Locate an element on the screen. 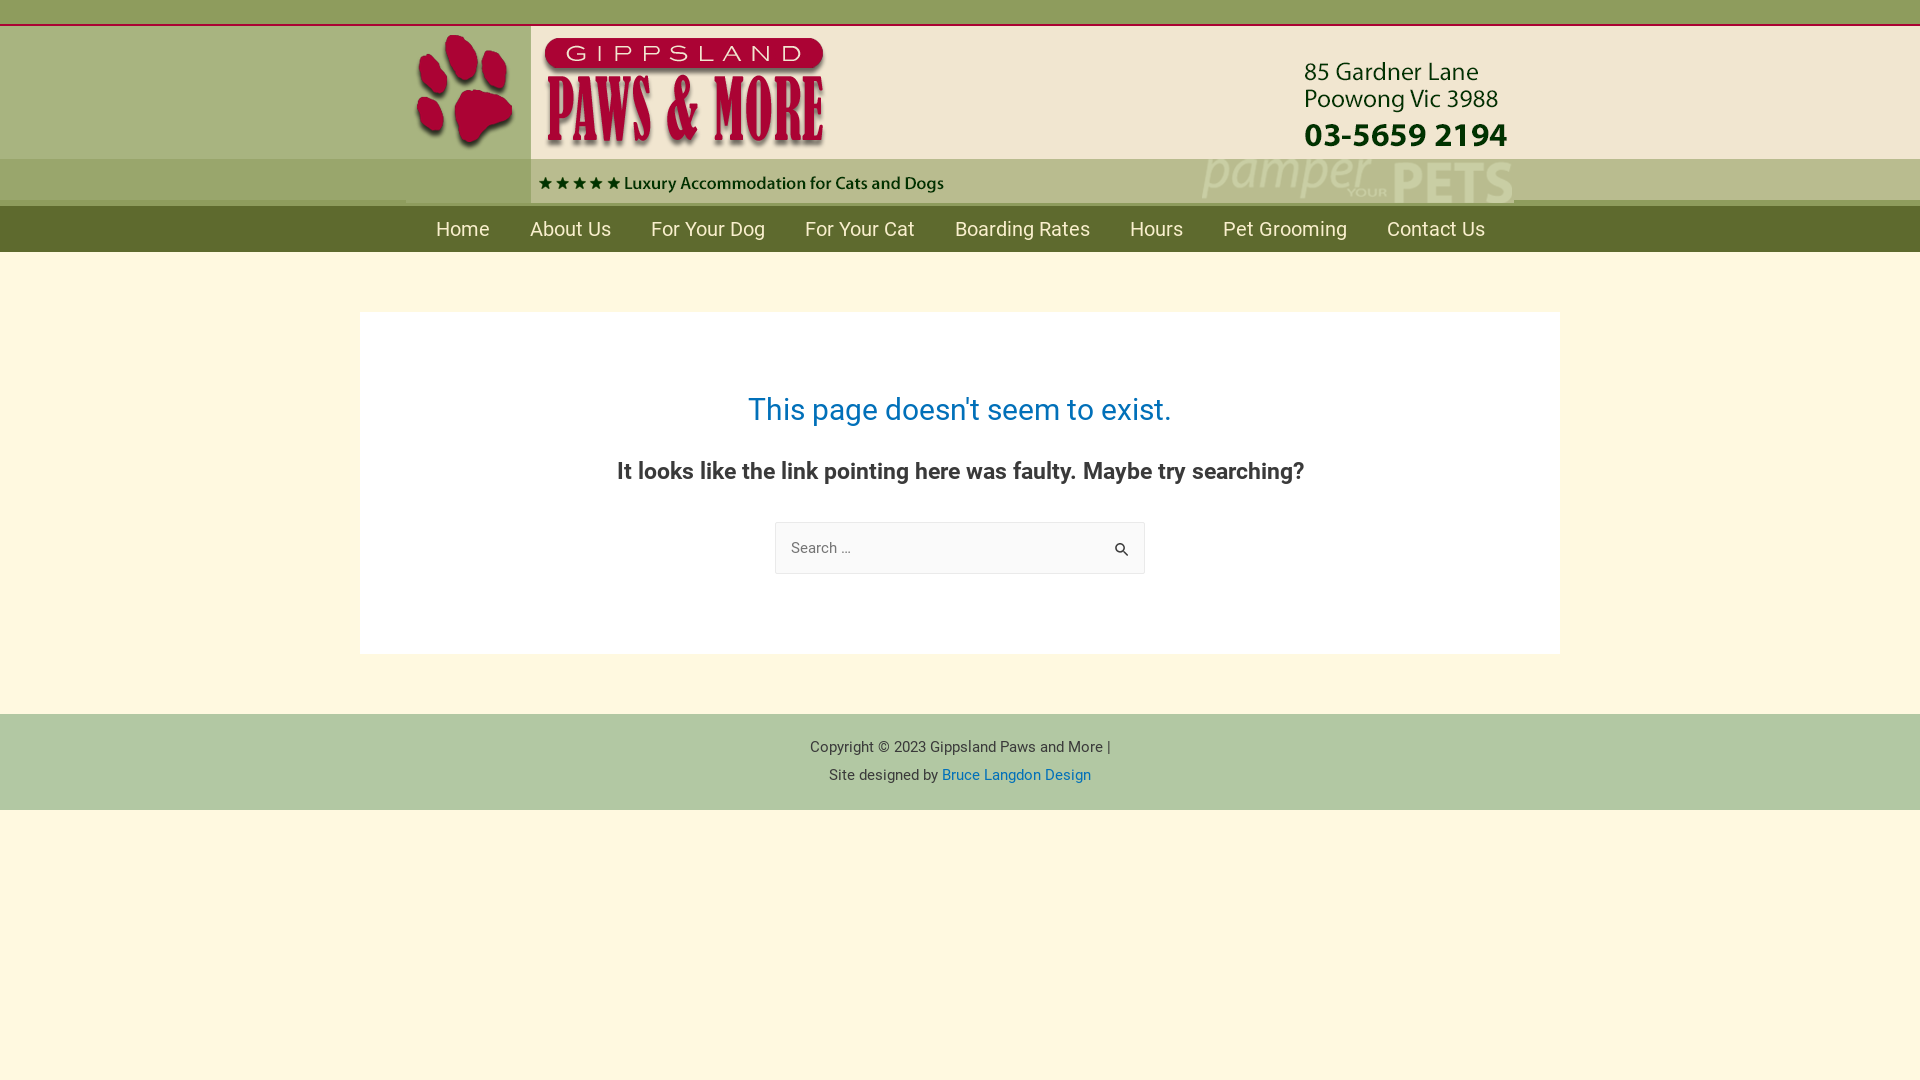  For Your Cat is located at coordinates (859, 229).